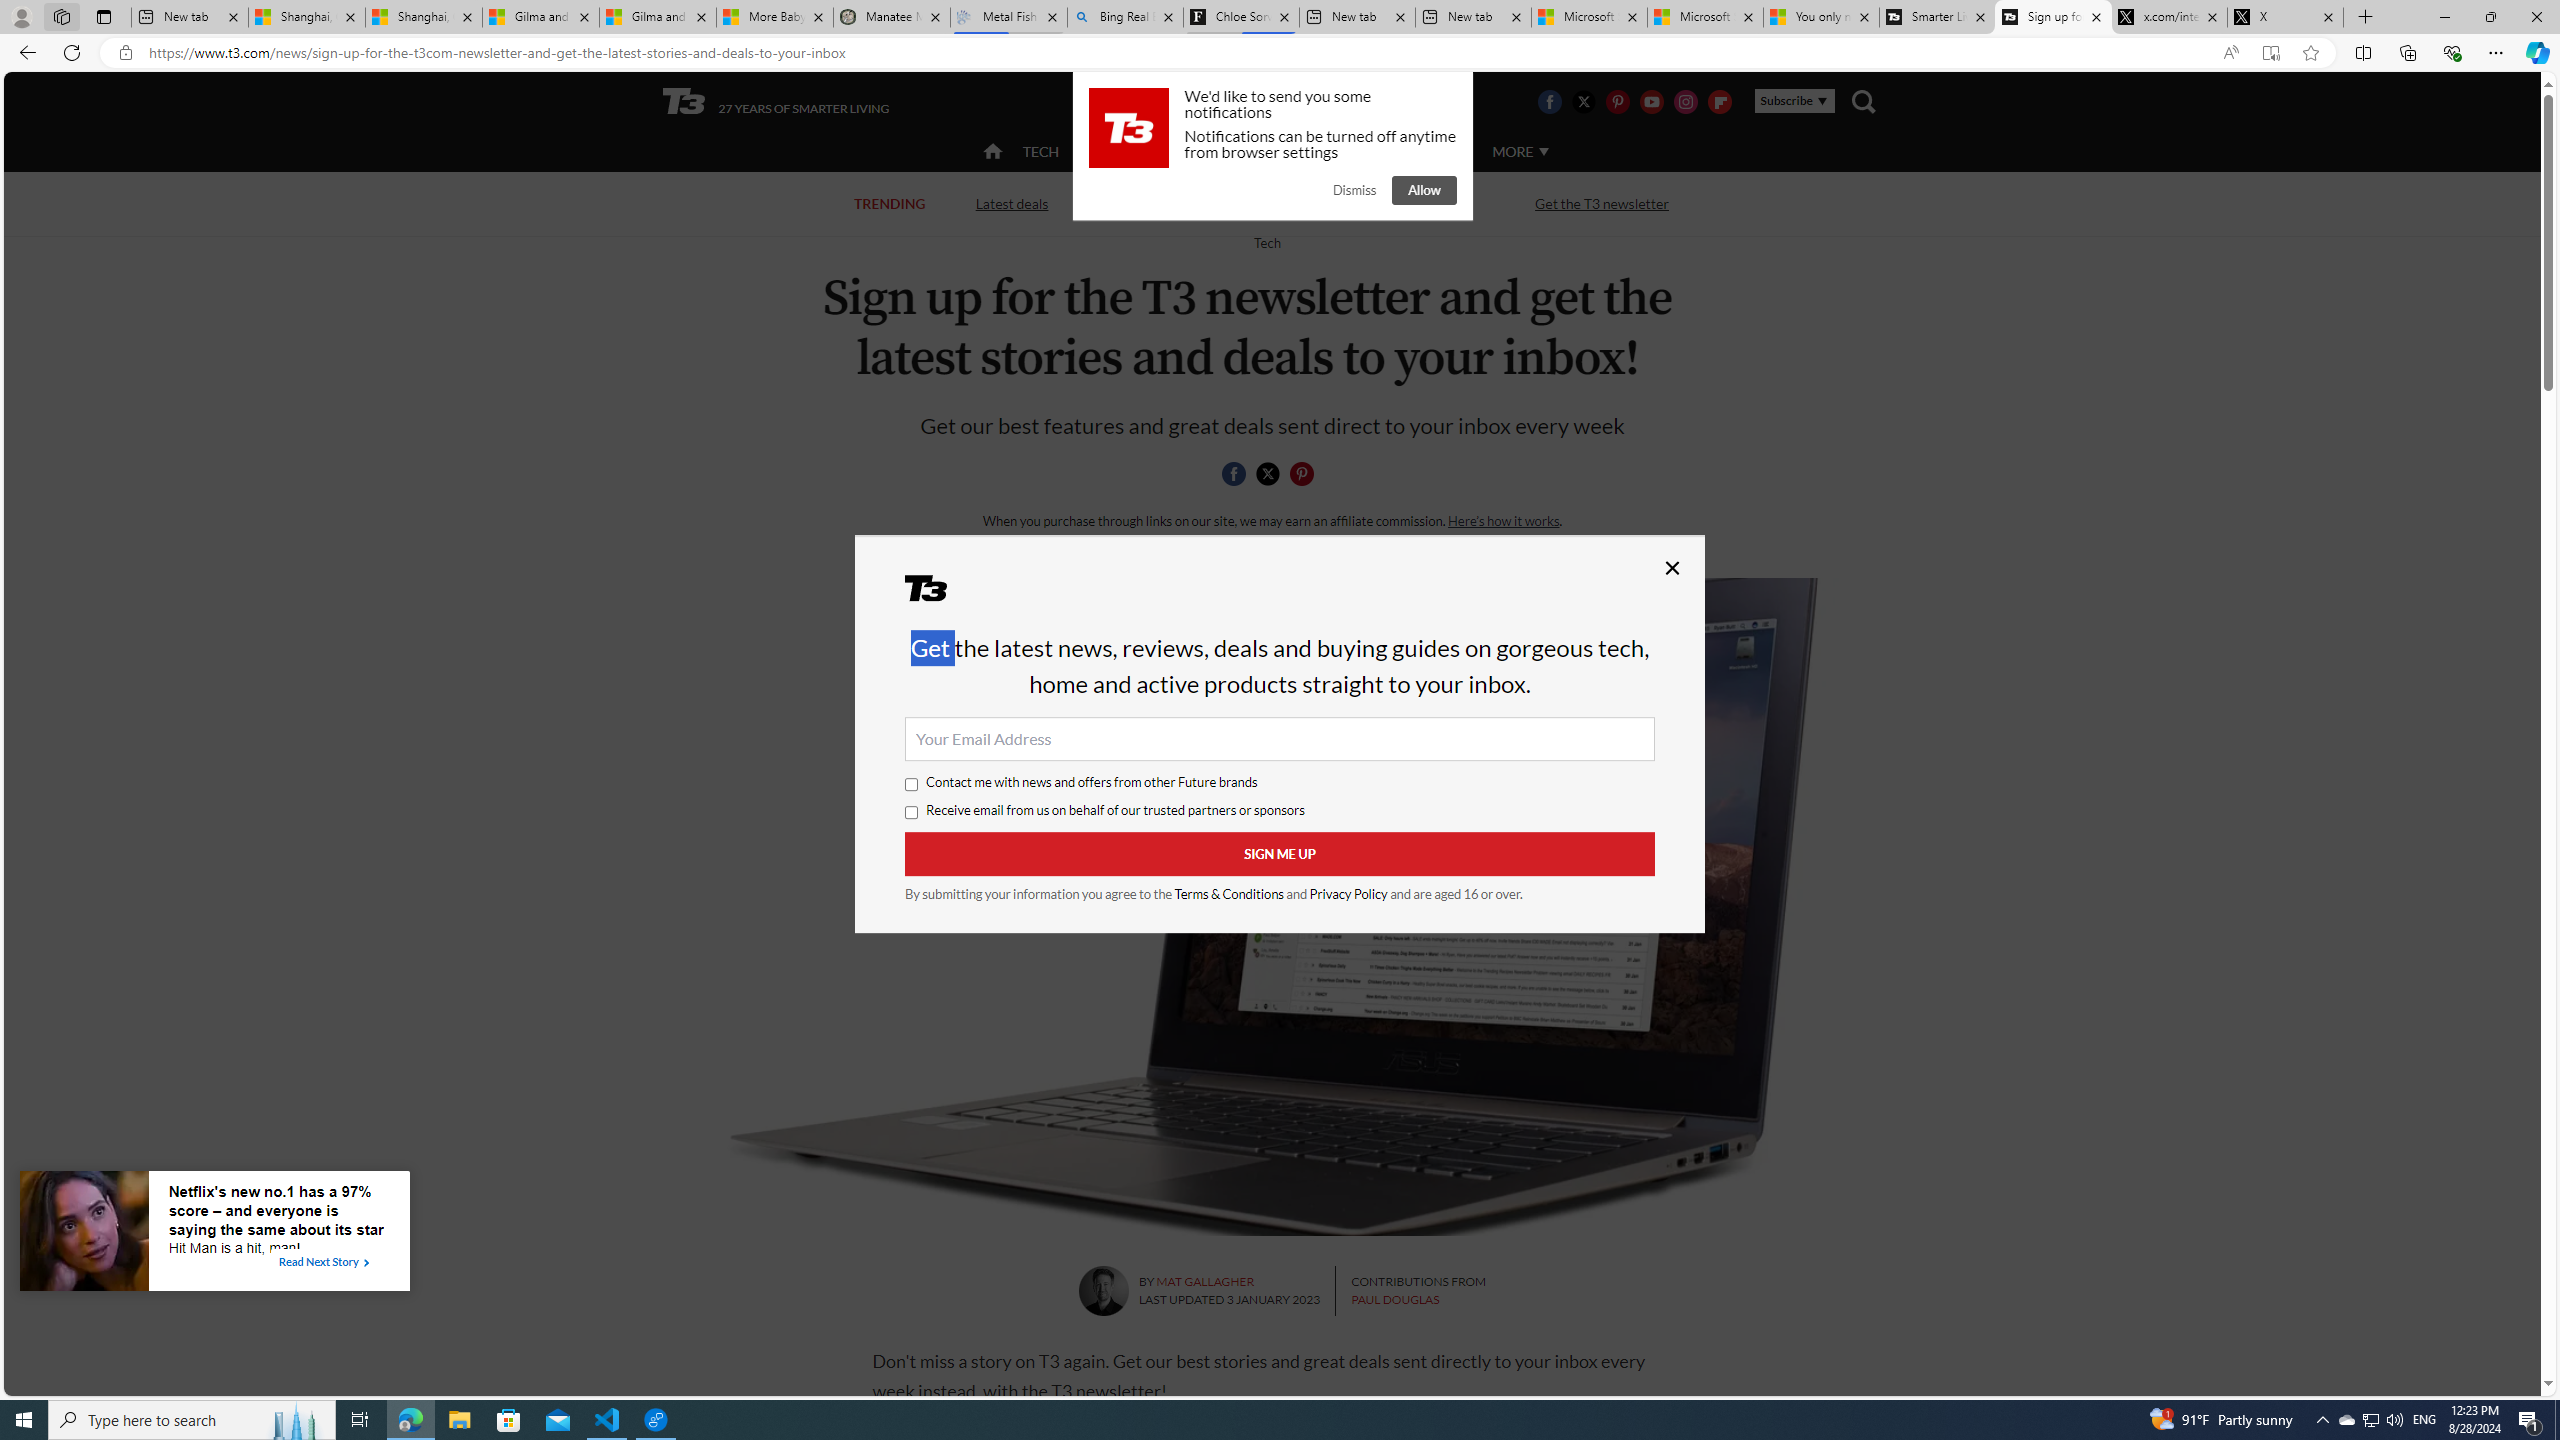 The width and height of the screenshot is (2560, 1440). Describe the element at coordinates (1128, 128) in the screenshot. I see `t3.com Logo` at that location.